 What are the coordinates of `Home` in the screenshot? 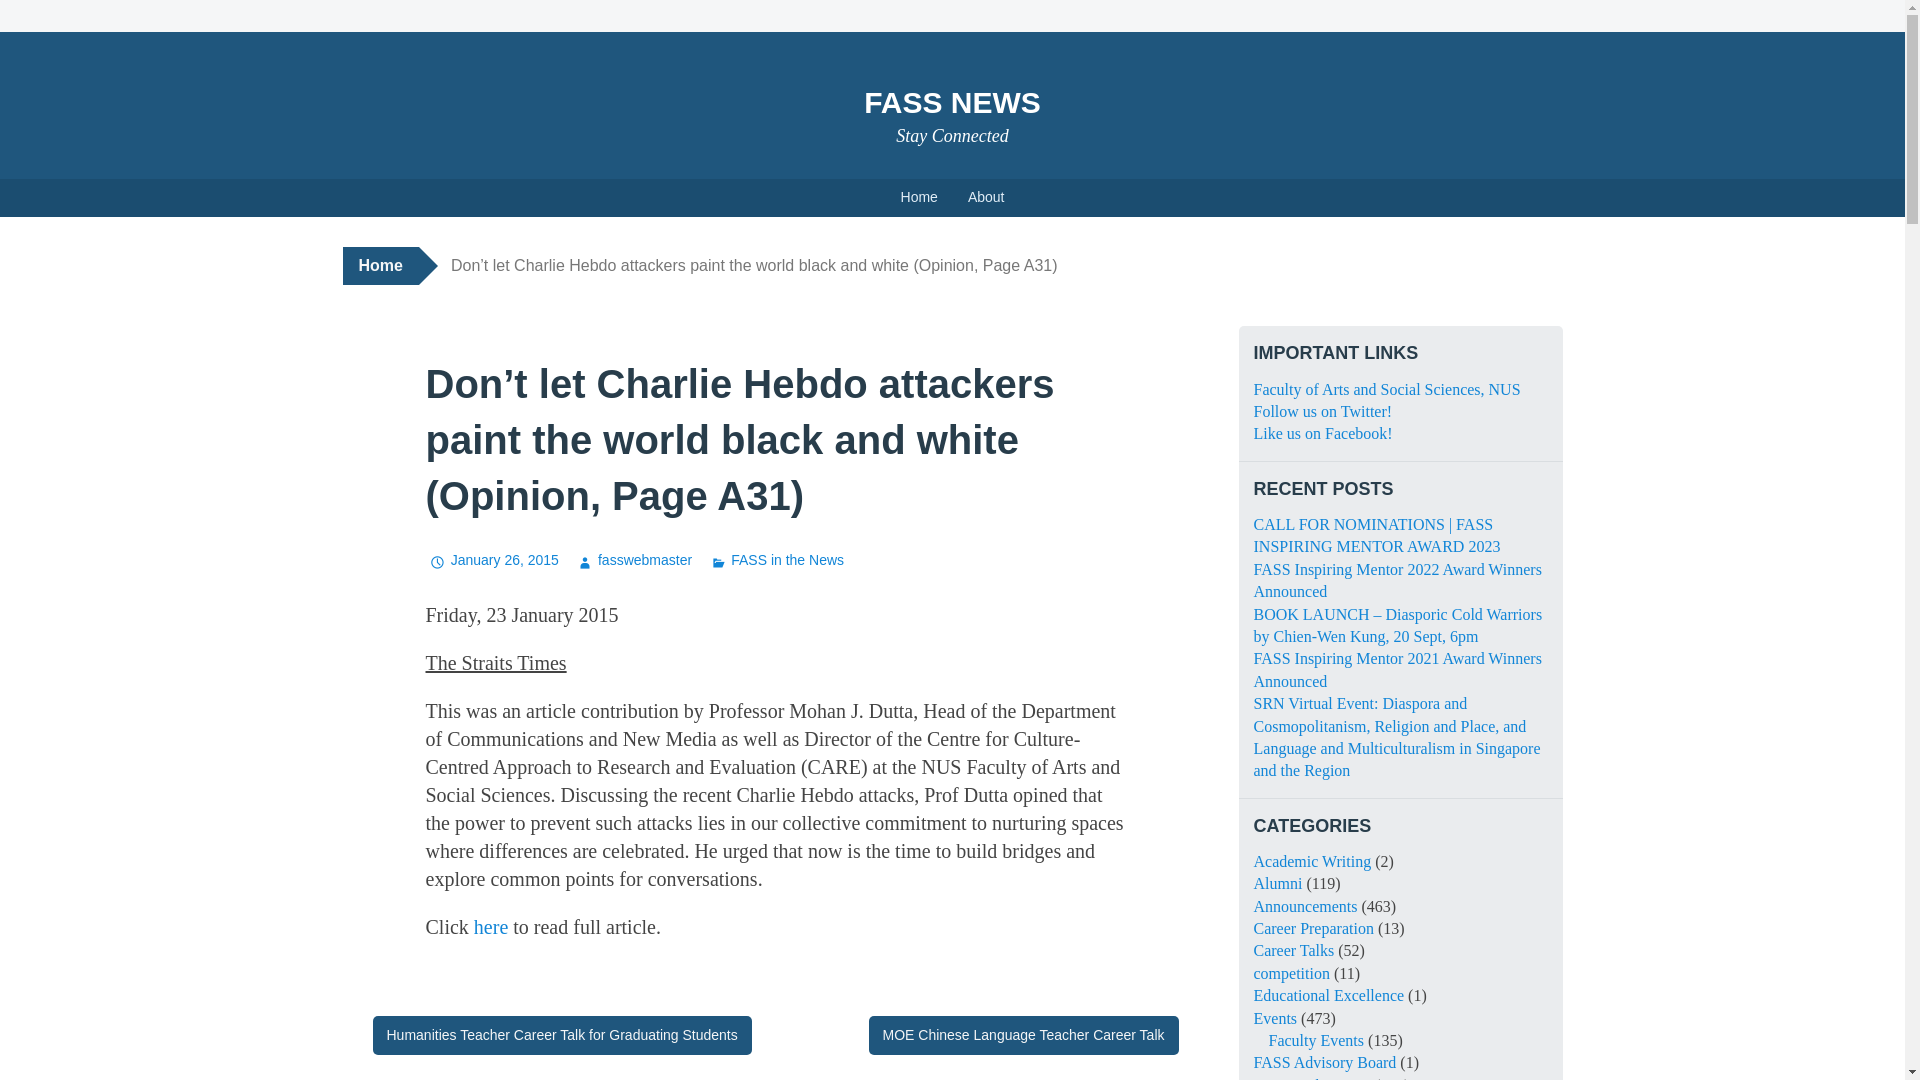 It's located at (380, 266).